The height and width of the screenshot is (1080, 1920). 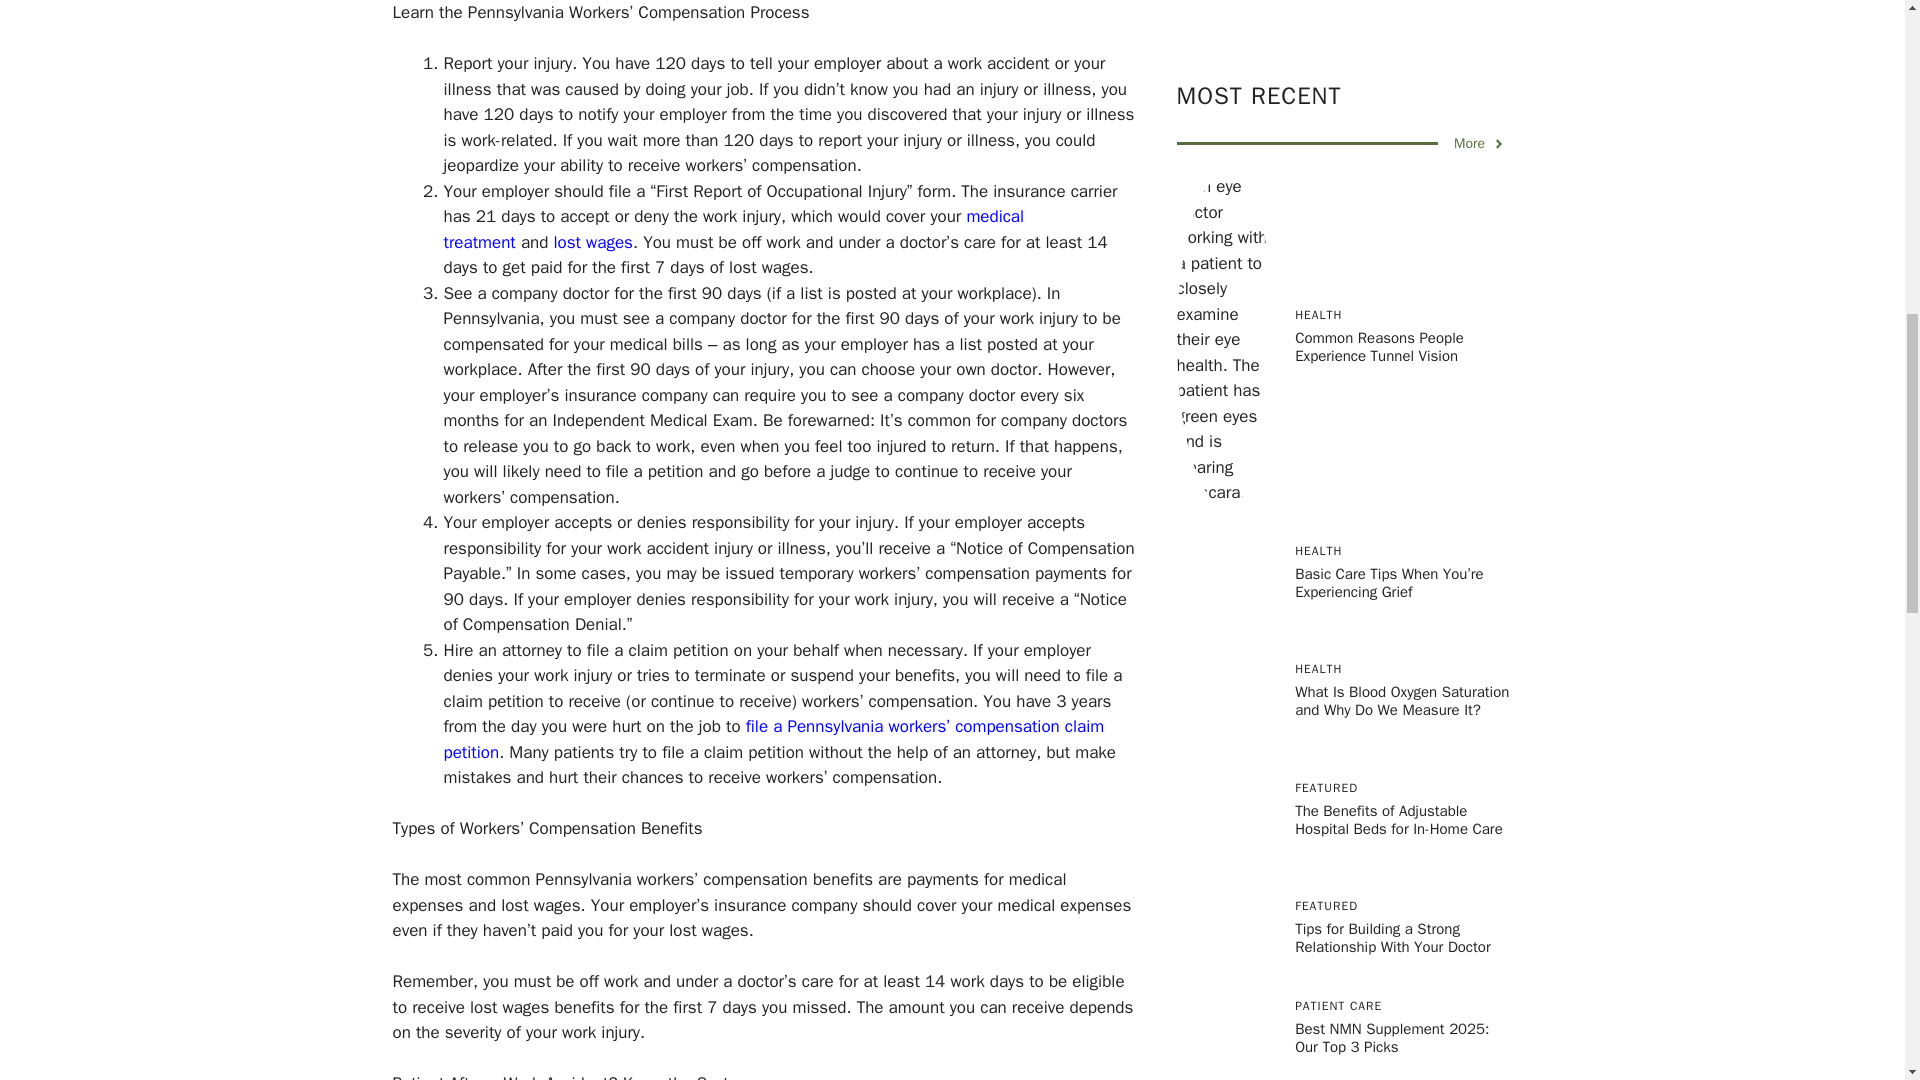 I want to click on Common Reasons People Experience Tunnel Vision, so click(x=1378, y=38).